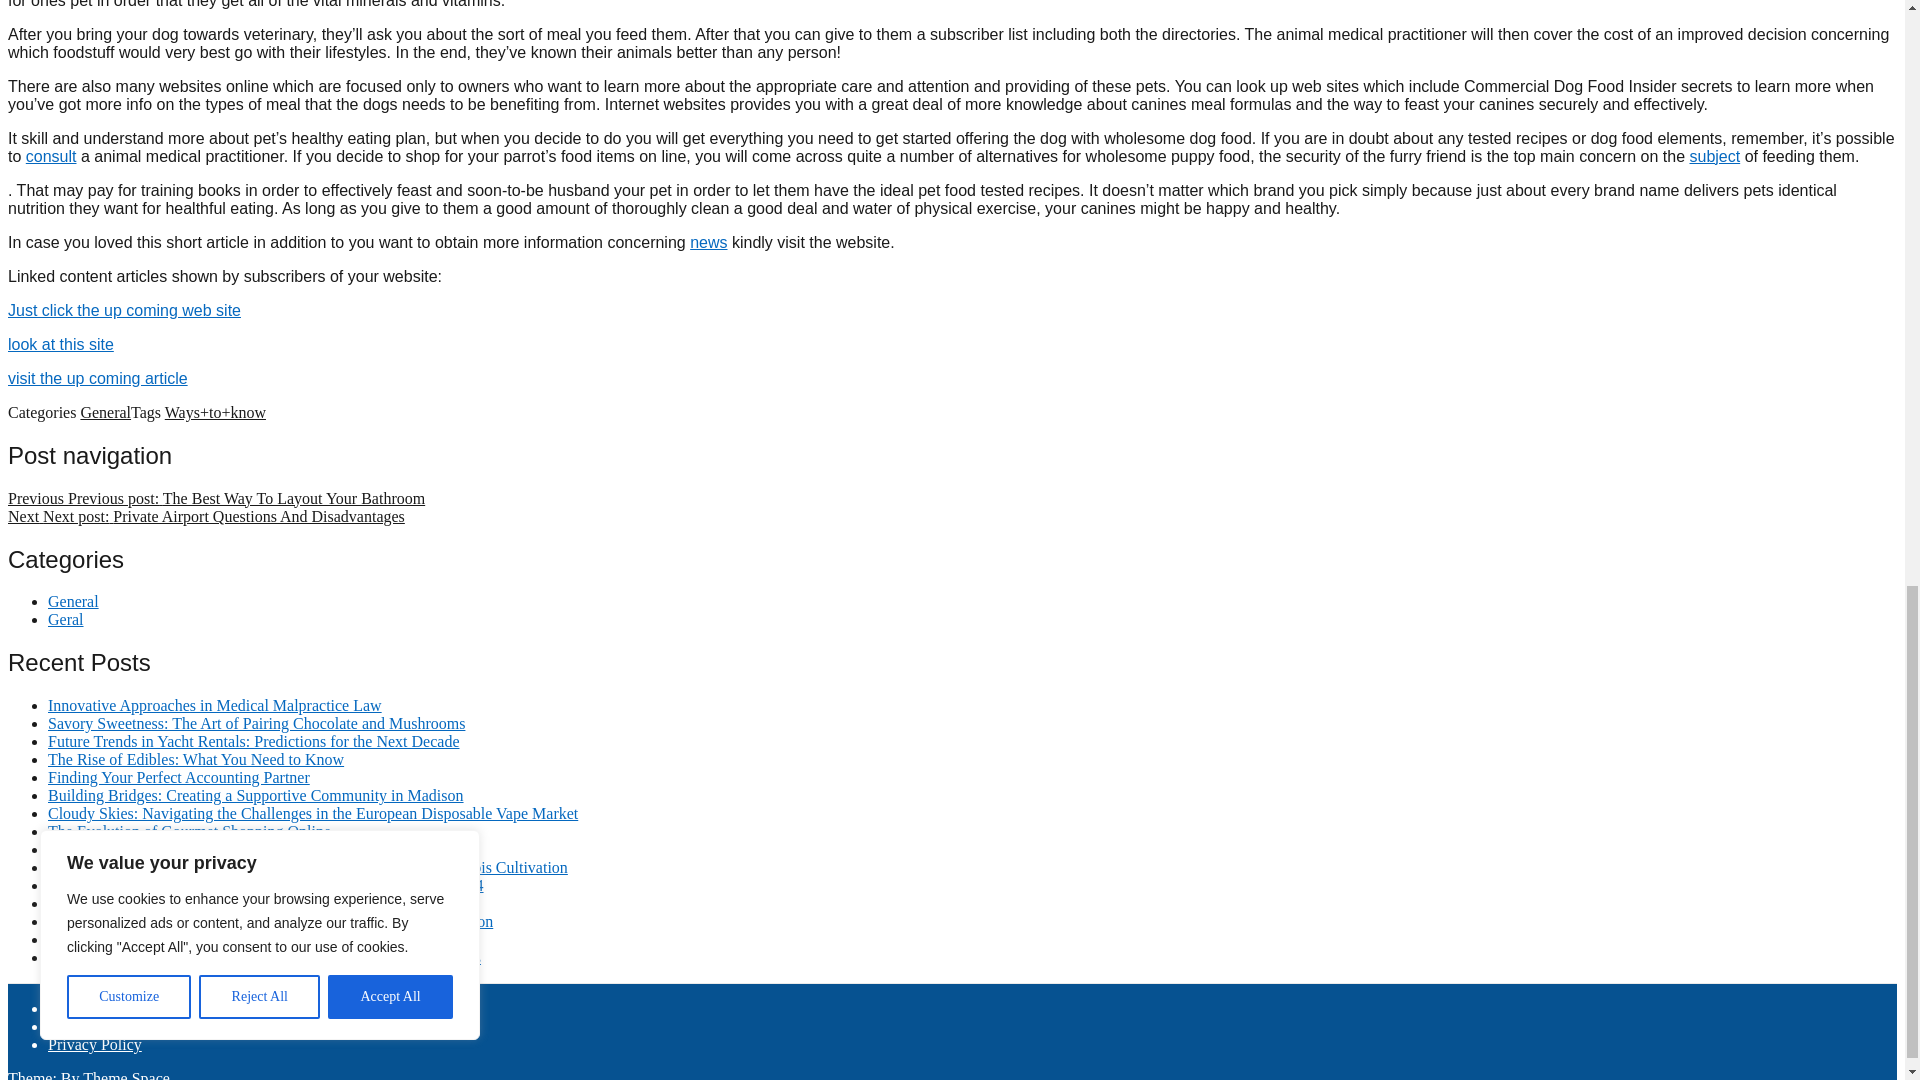 The width and height of the screenshot is (1920, 1080). What do you see at coordinates (215, 704) in the screenshot?
I see `Innovative Approaches in Medical Malpractice Law` at bounding box center [215, 704].